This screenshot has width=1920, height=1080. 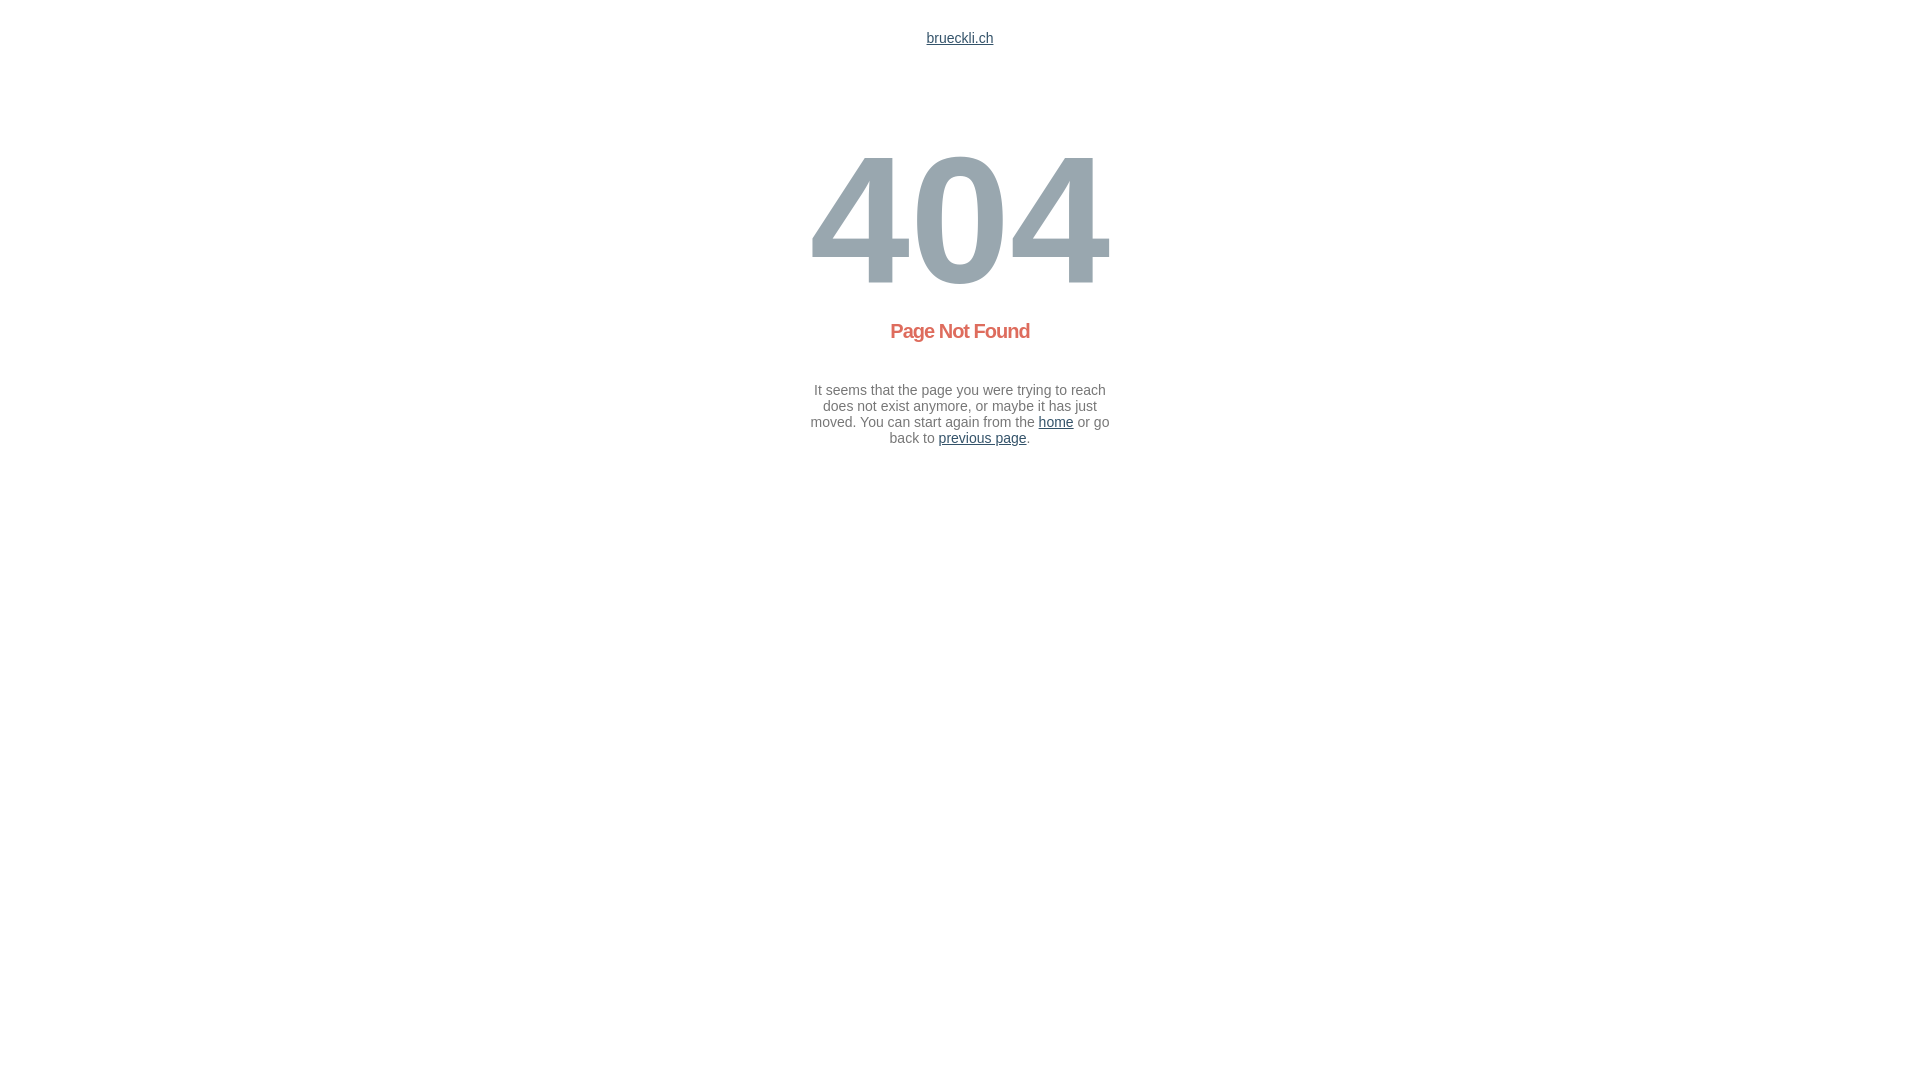 I want to click on previous page, so click(x=983, y=438).